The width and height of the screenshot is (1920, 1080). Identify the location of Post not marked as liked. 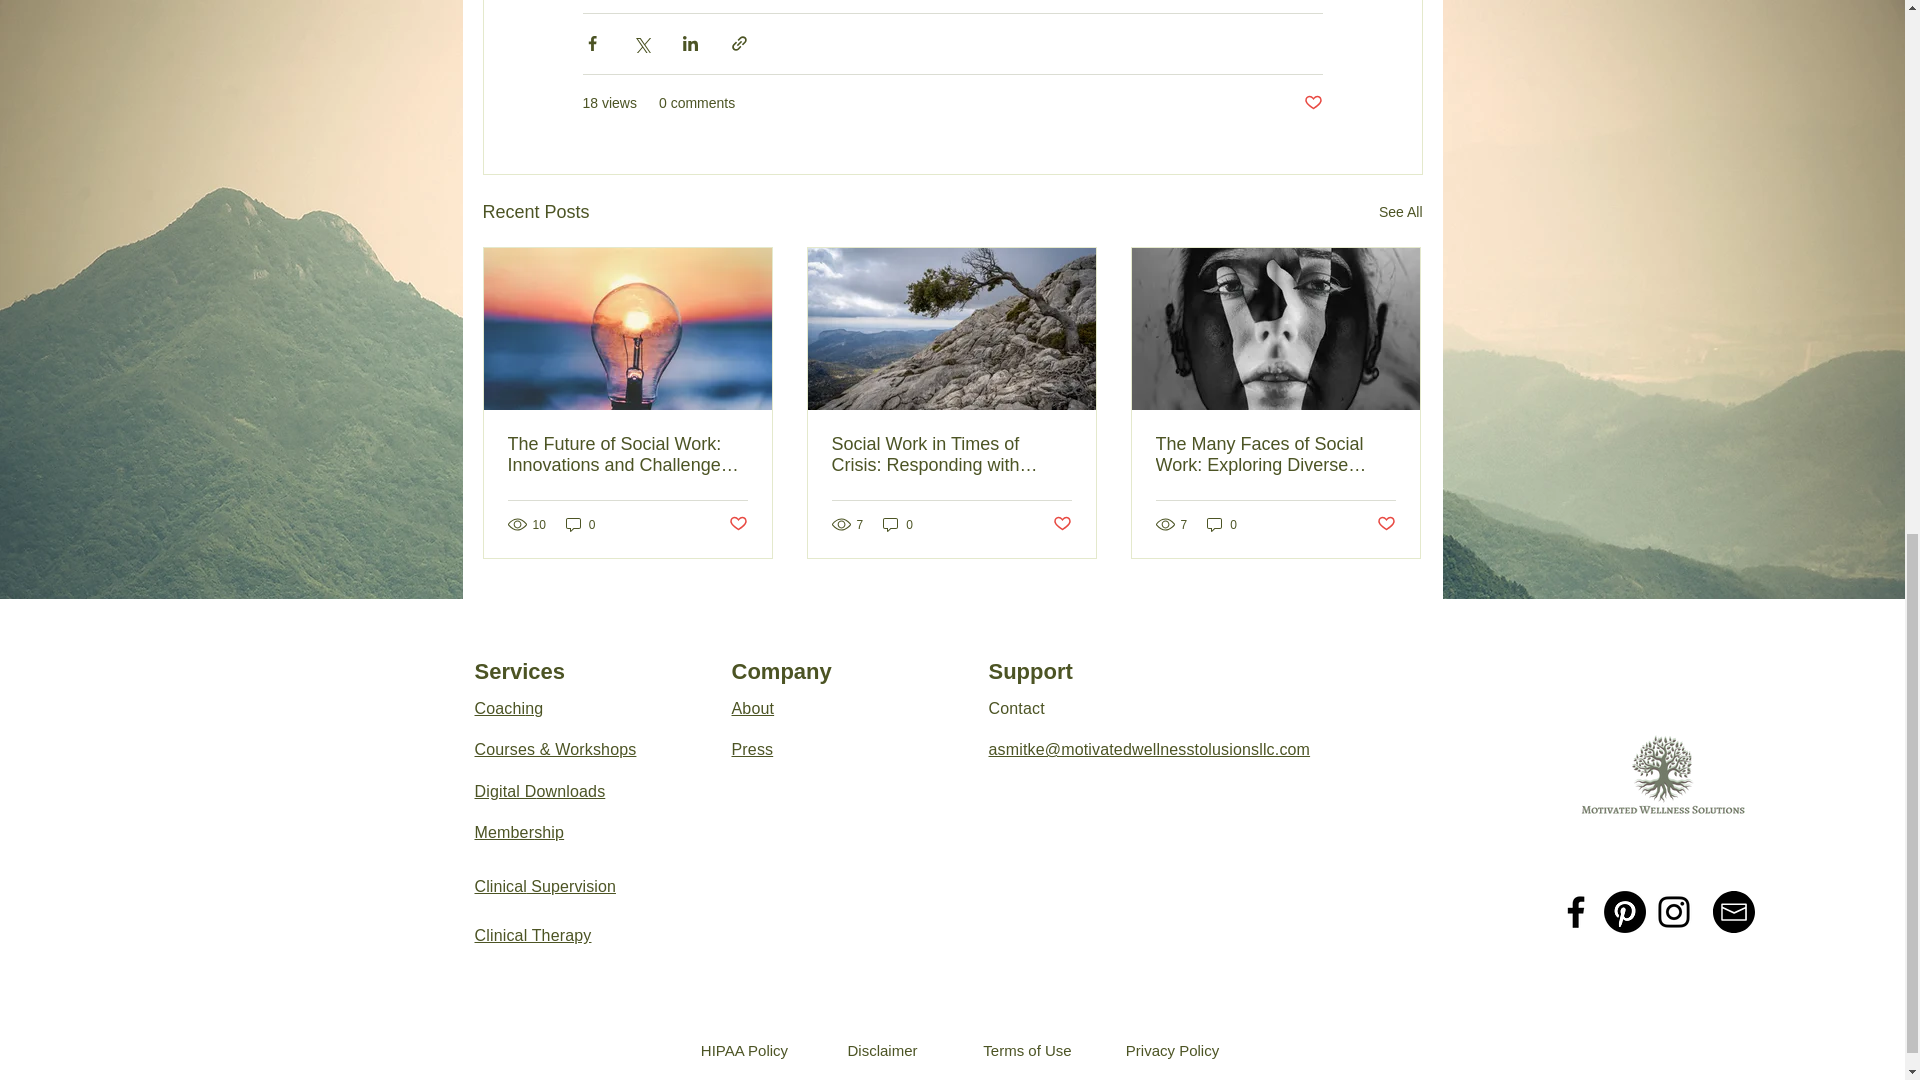
(736, 524).